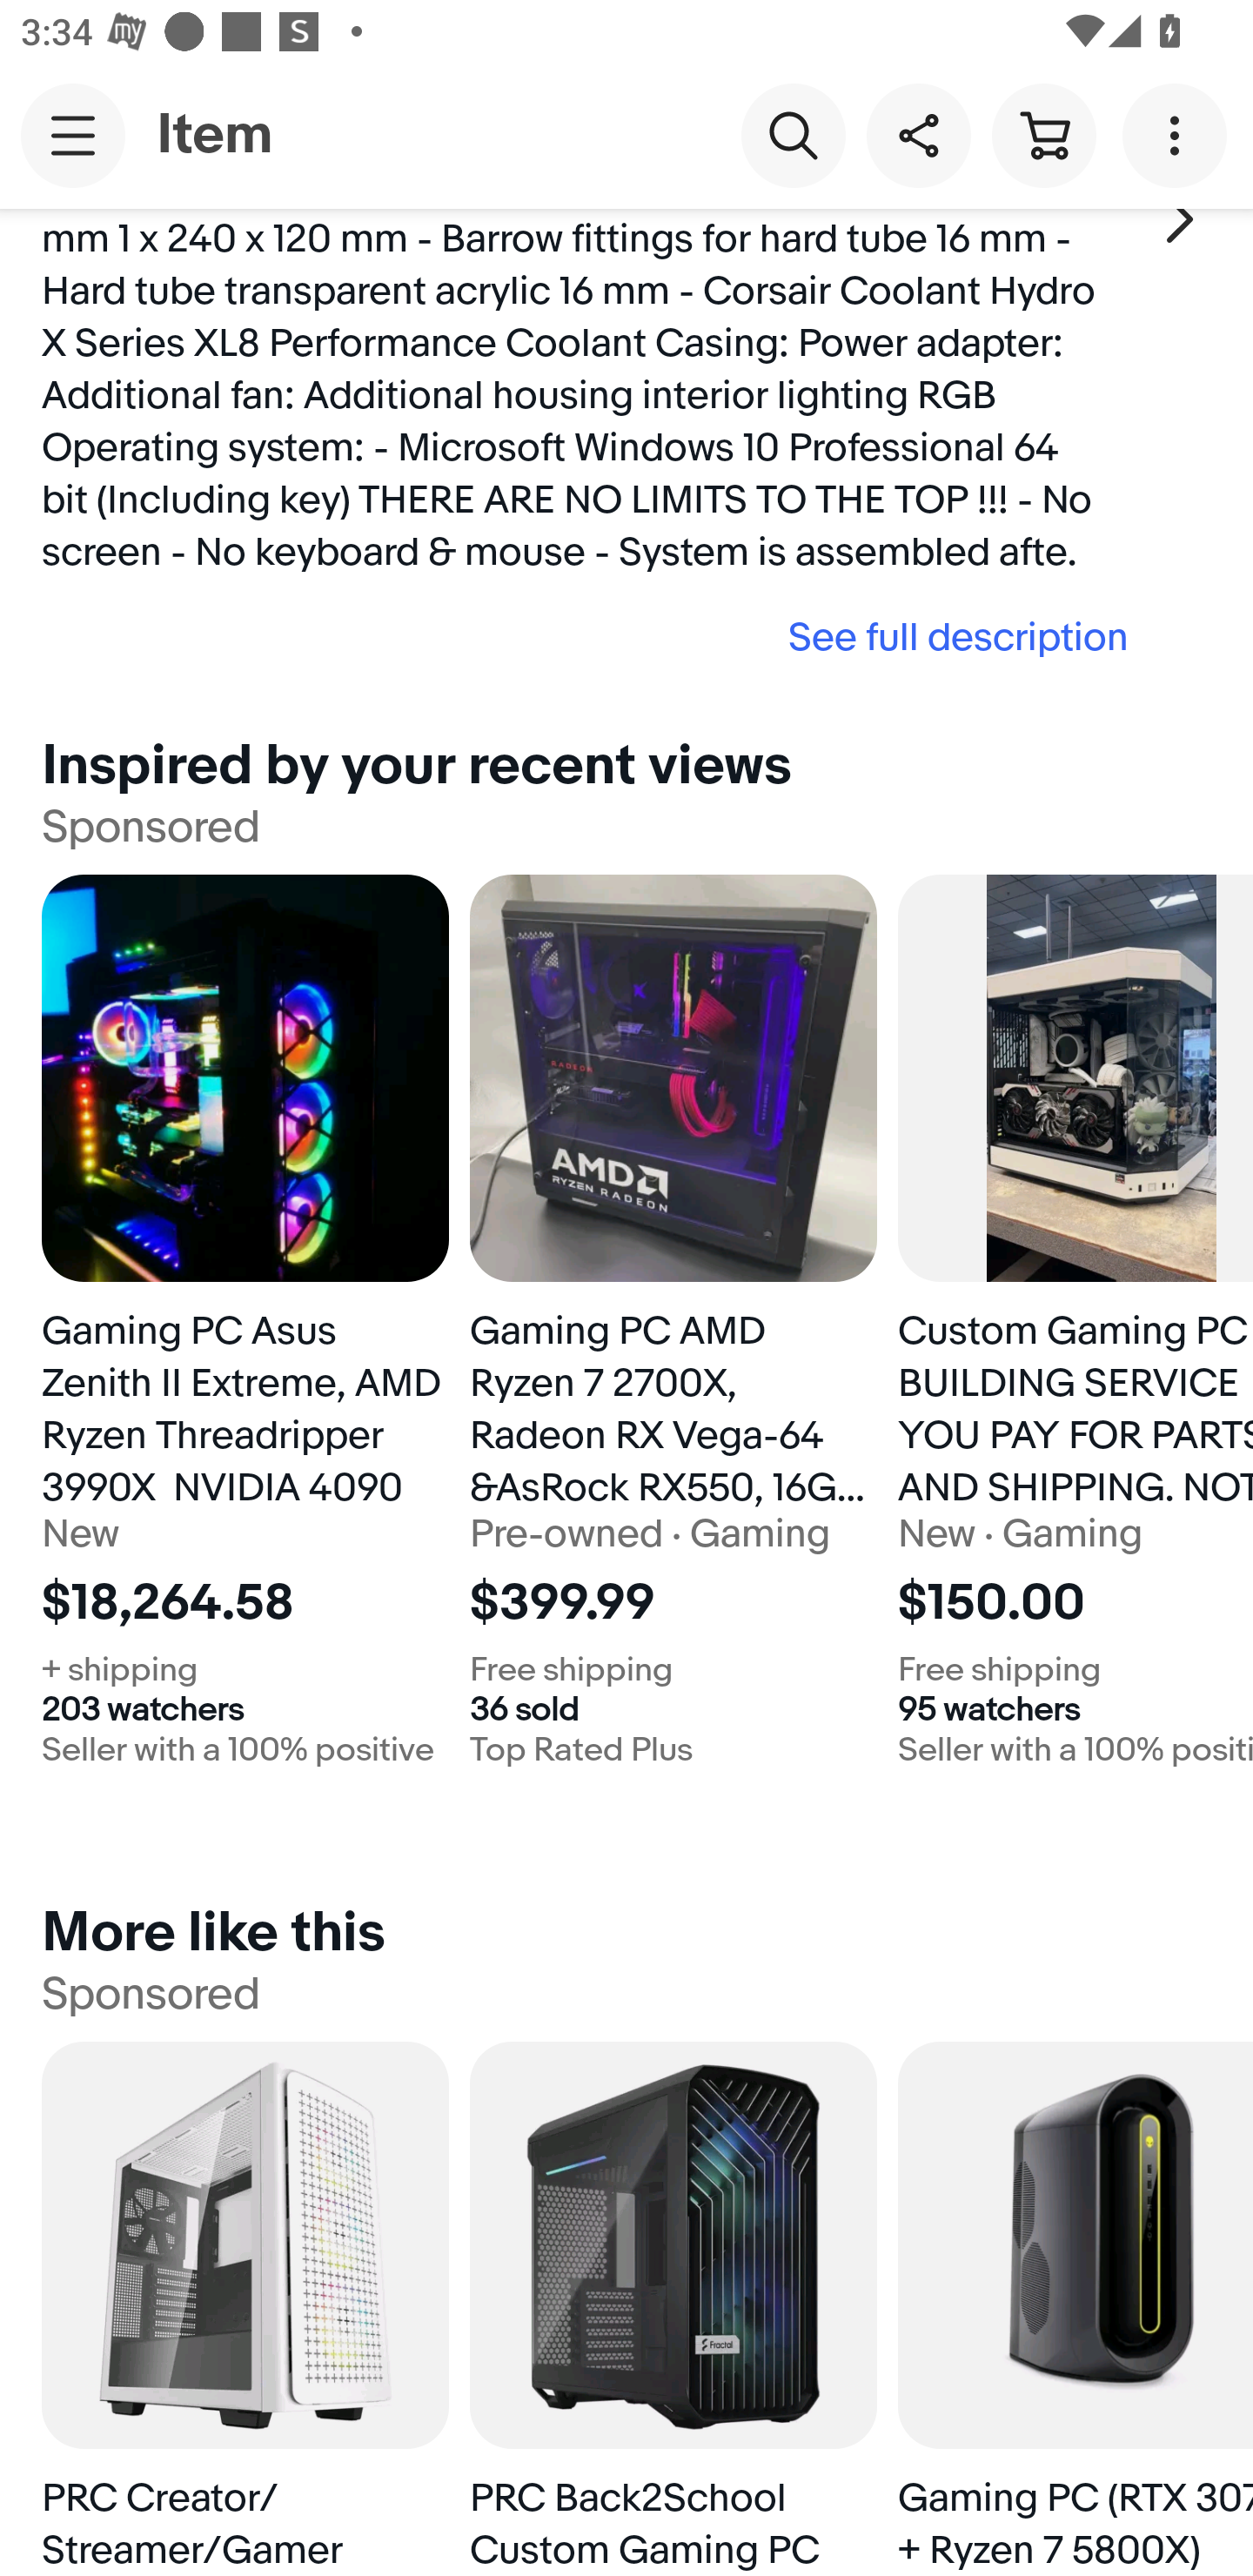 Image resolution: width=1253 pixels, height=2576 pixels. I want to click on Gaming PC (RTX 3070 + Ryzen 7 5800X), so click(1075, 2310).